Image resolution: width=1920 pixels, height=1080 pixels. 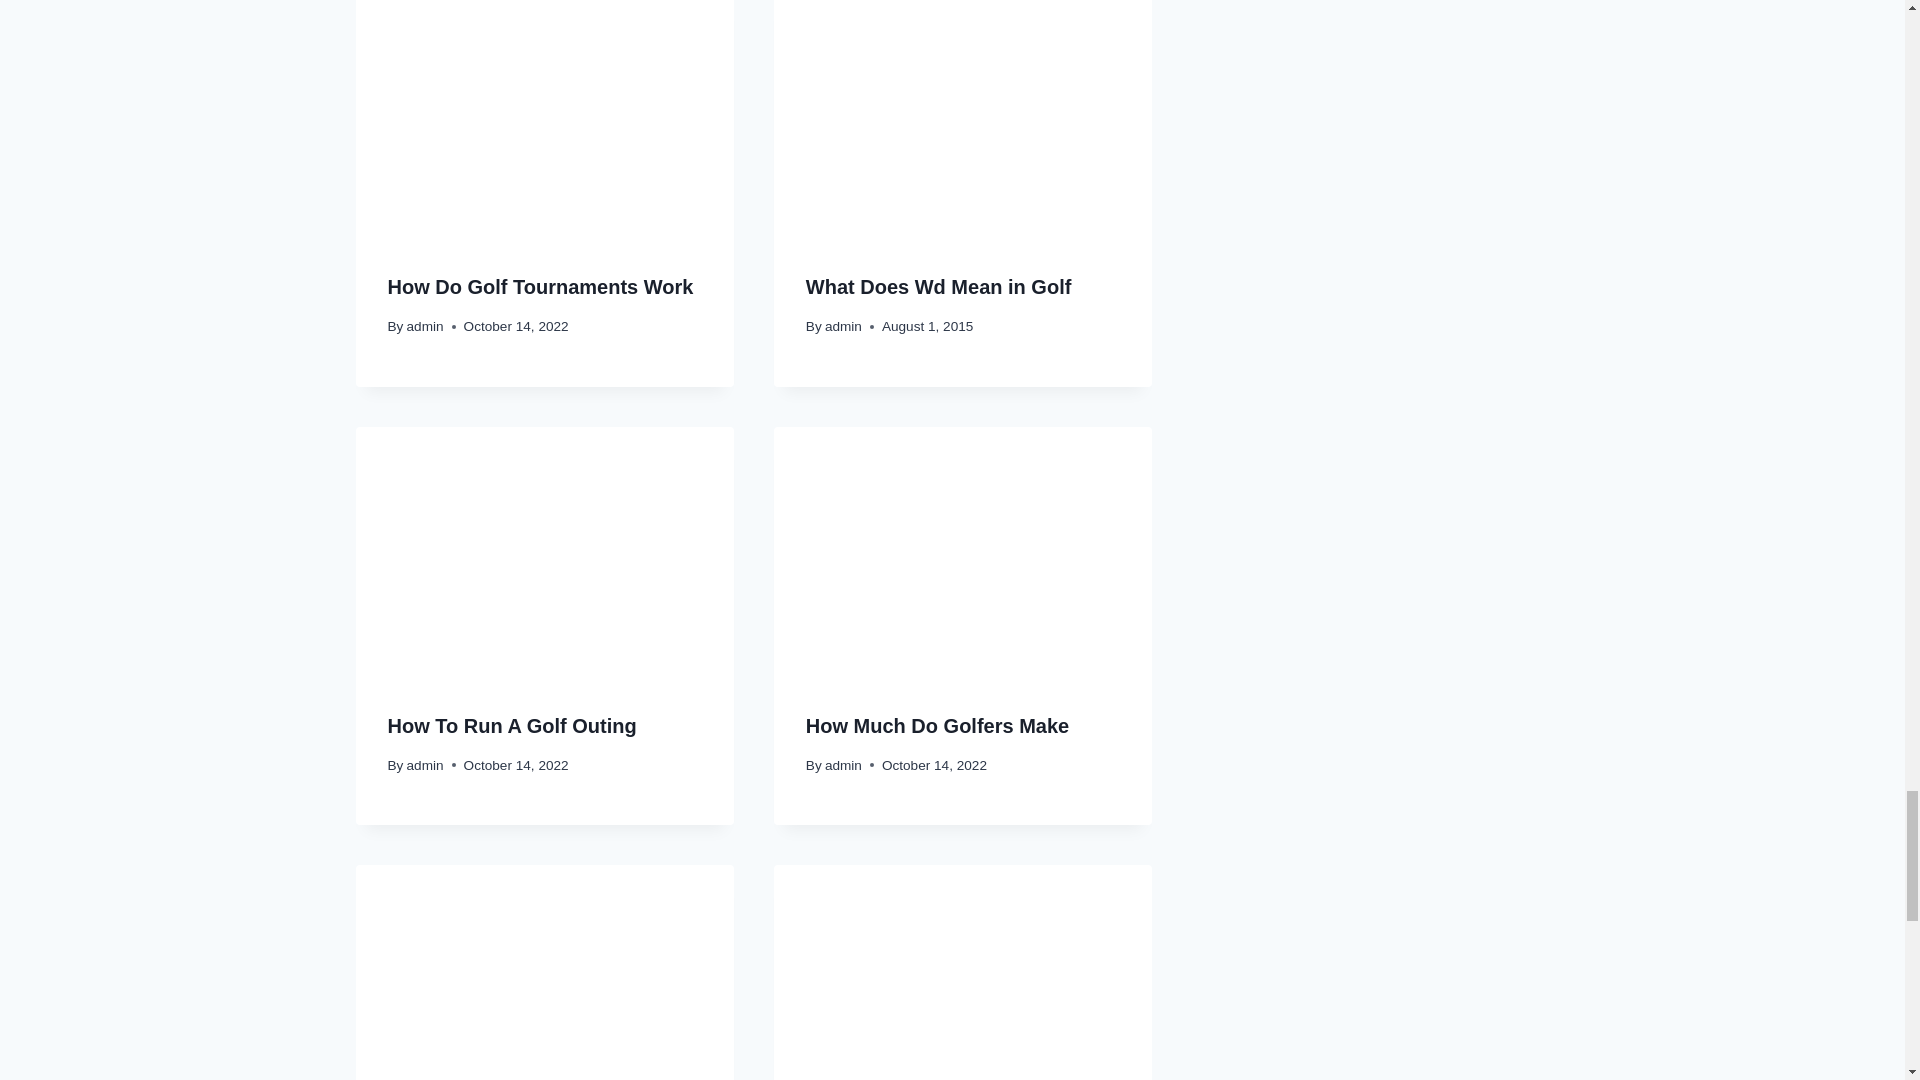 What do you see at coordinates (938, 725) in the screenshot?
I see `How Much Do Golfers Make` at bounding box center [938, 725].